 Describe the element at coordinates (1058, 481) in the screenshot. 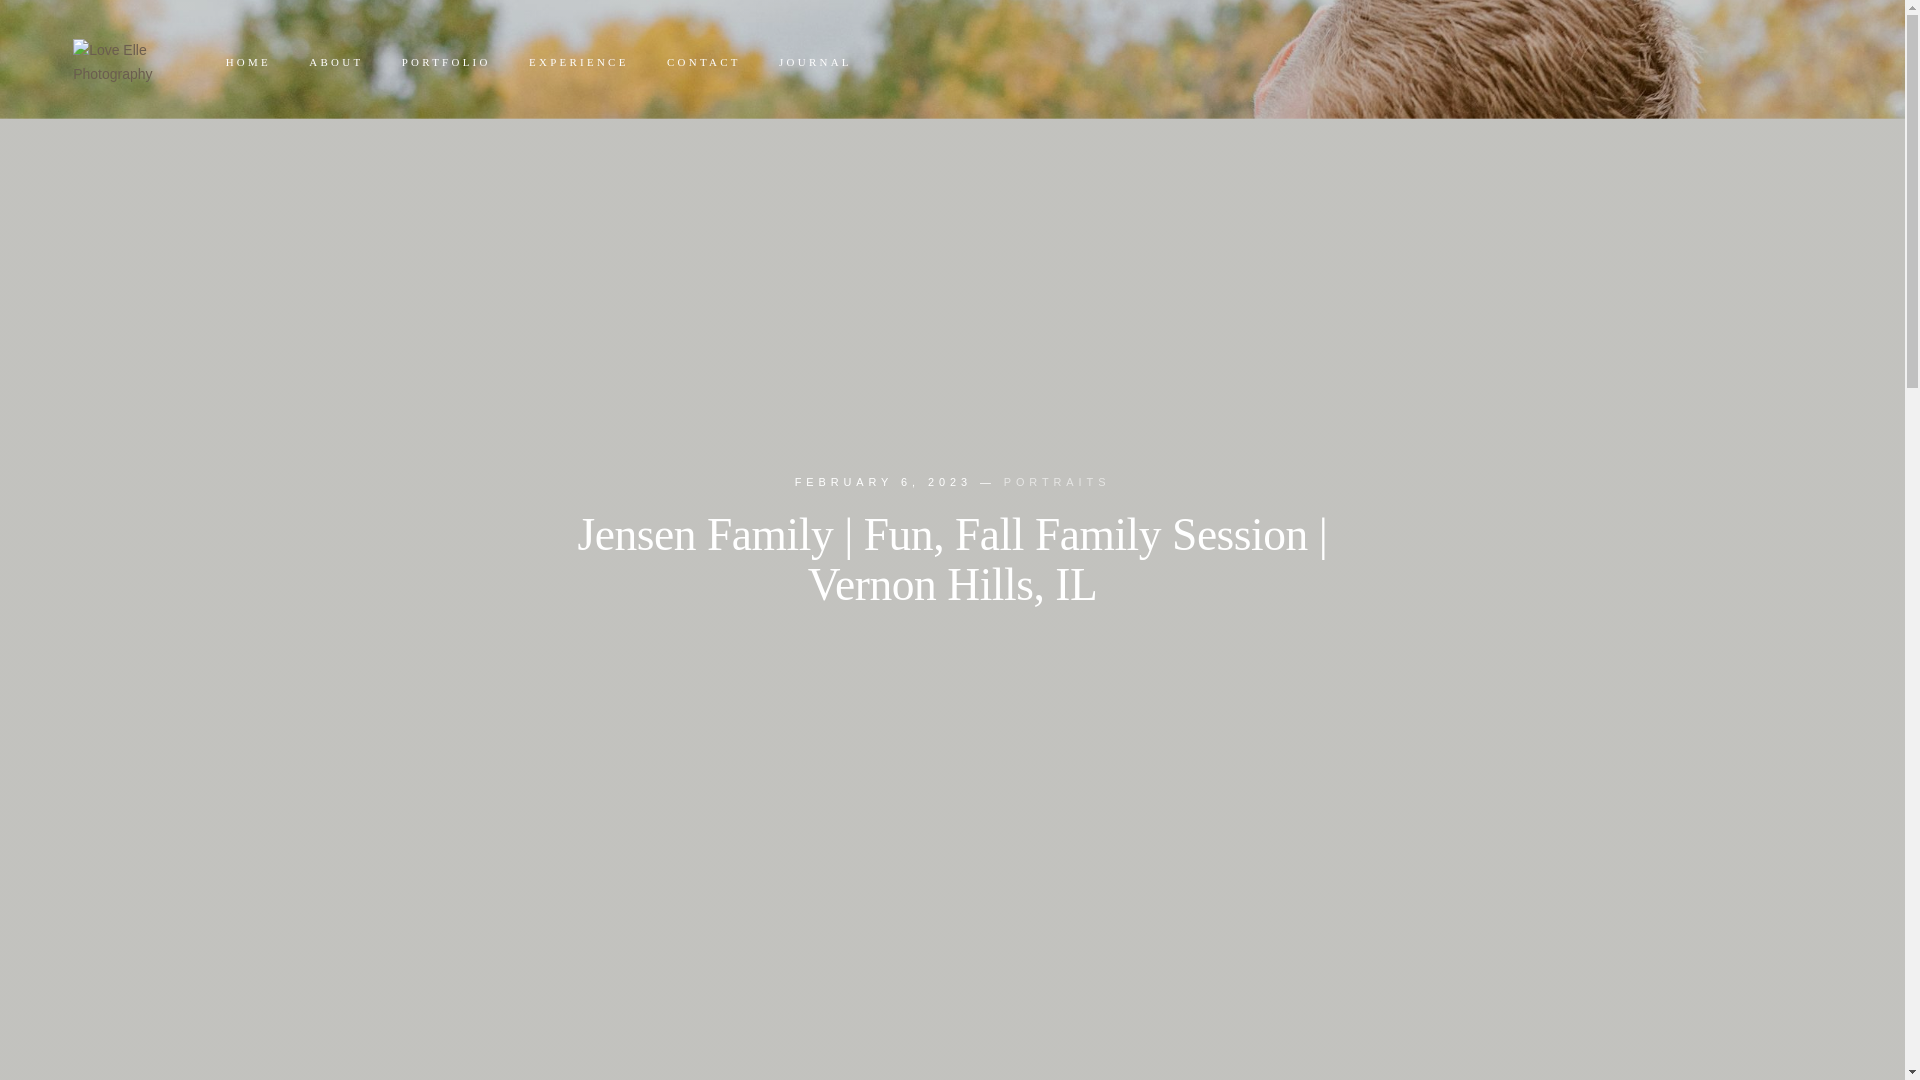

I see `PORTRAITS` at that location.